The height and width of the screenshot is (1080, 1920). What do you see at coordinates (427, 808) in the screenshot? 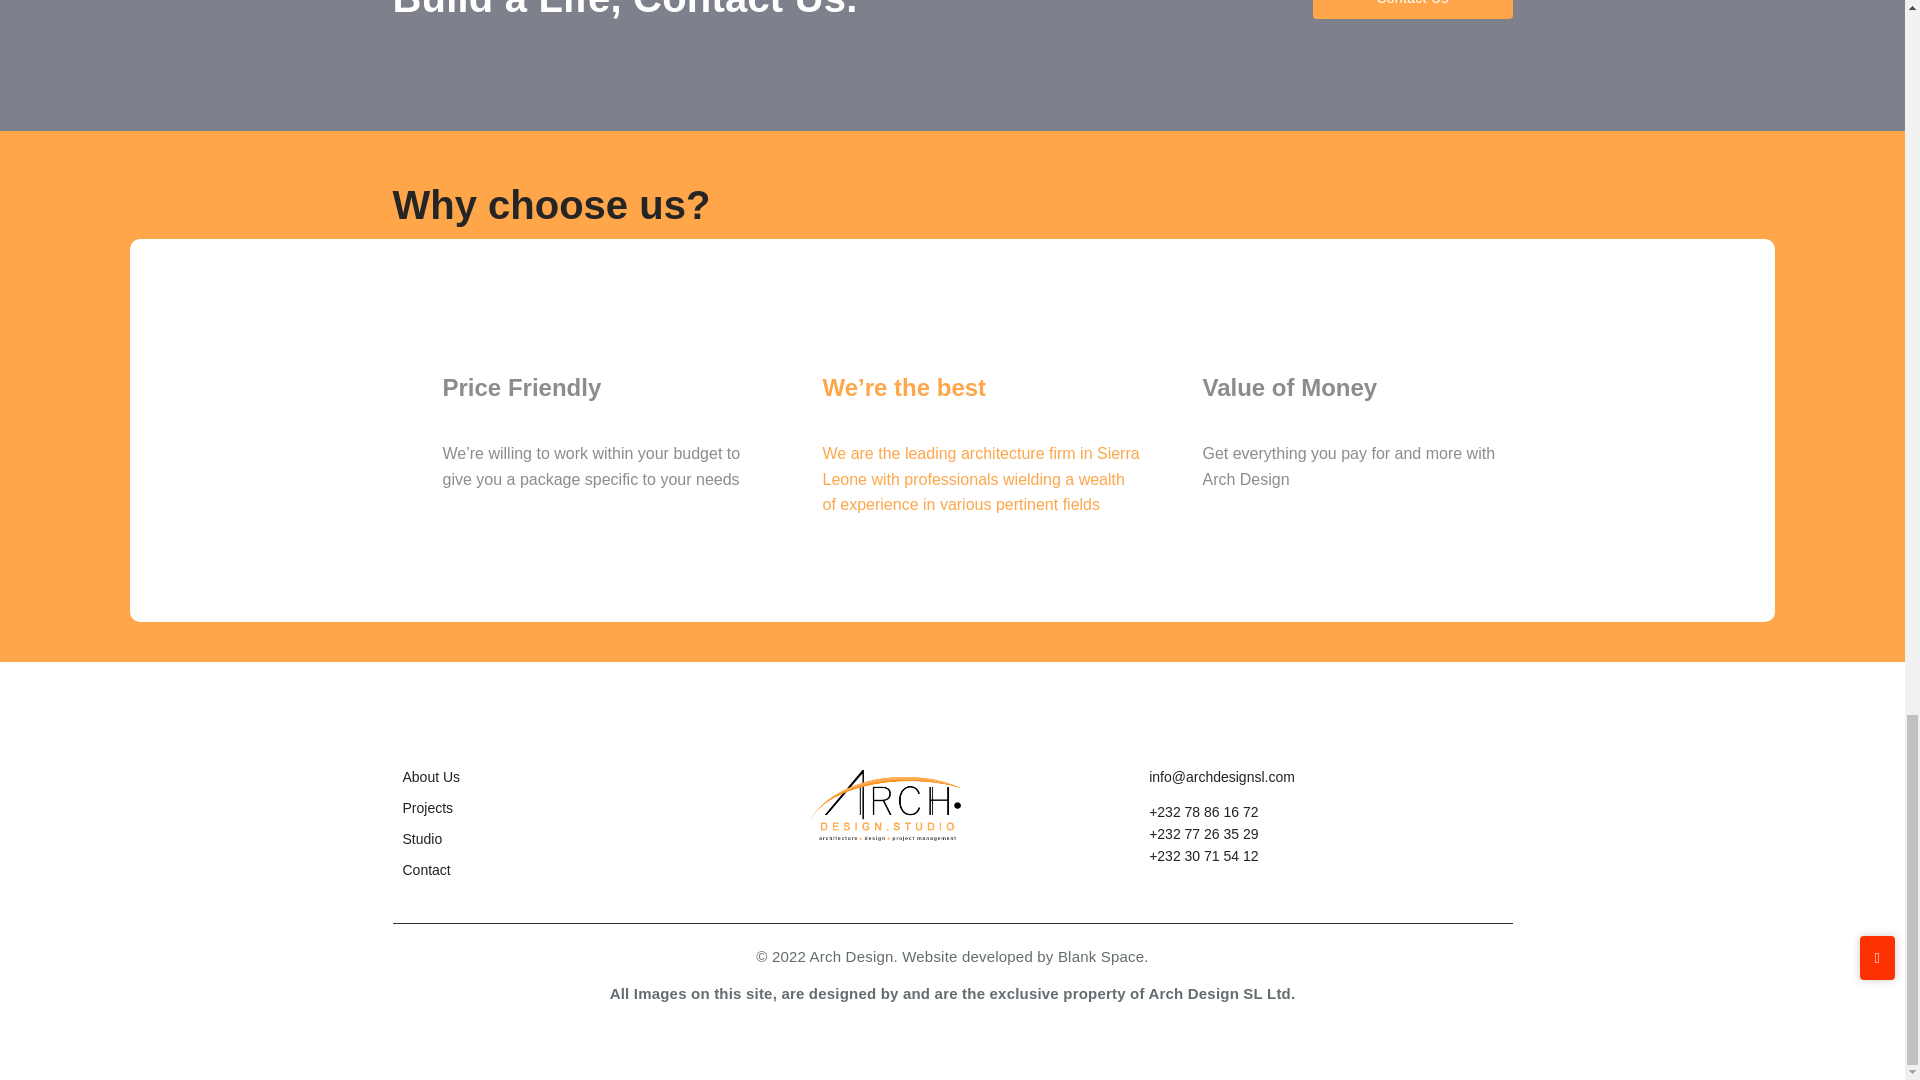
I see `Projects` at bounding box center [427, 808].